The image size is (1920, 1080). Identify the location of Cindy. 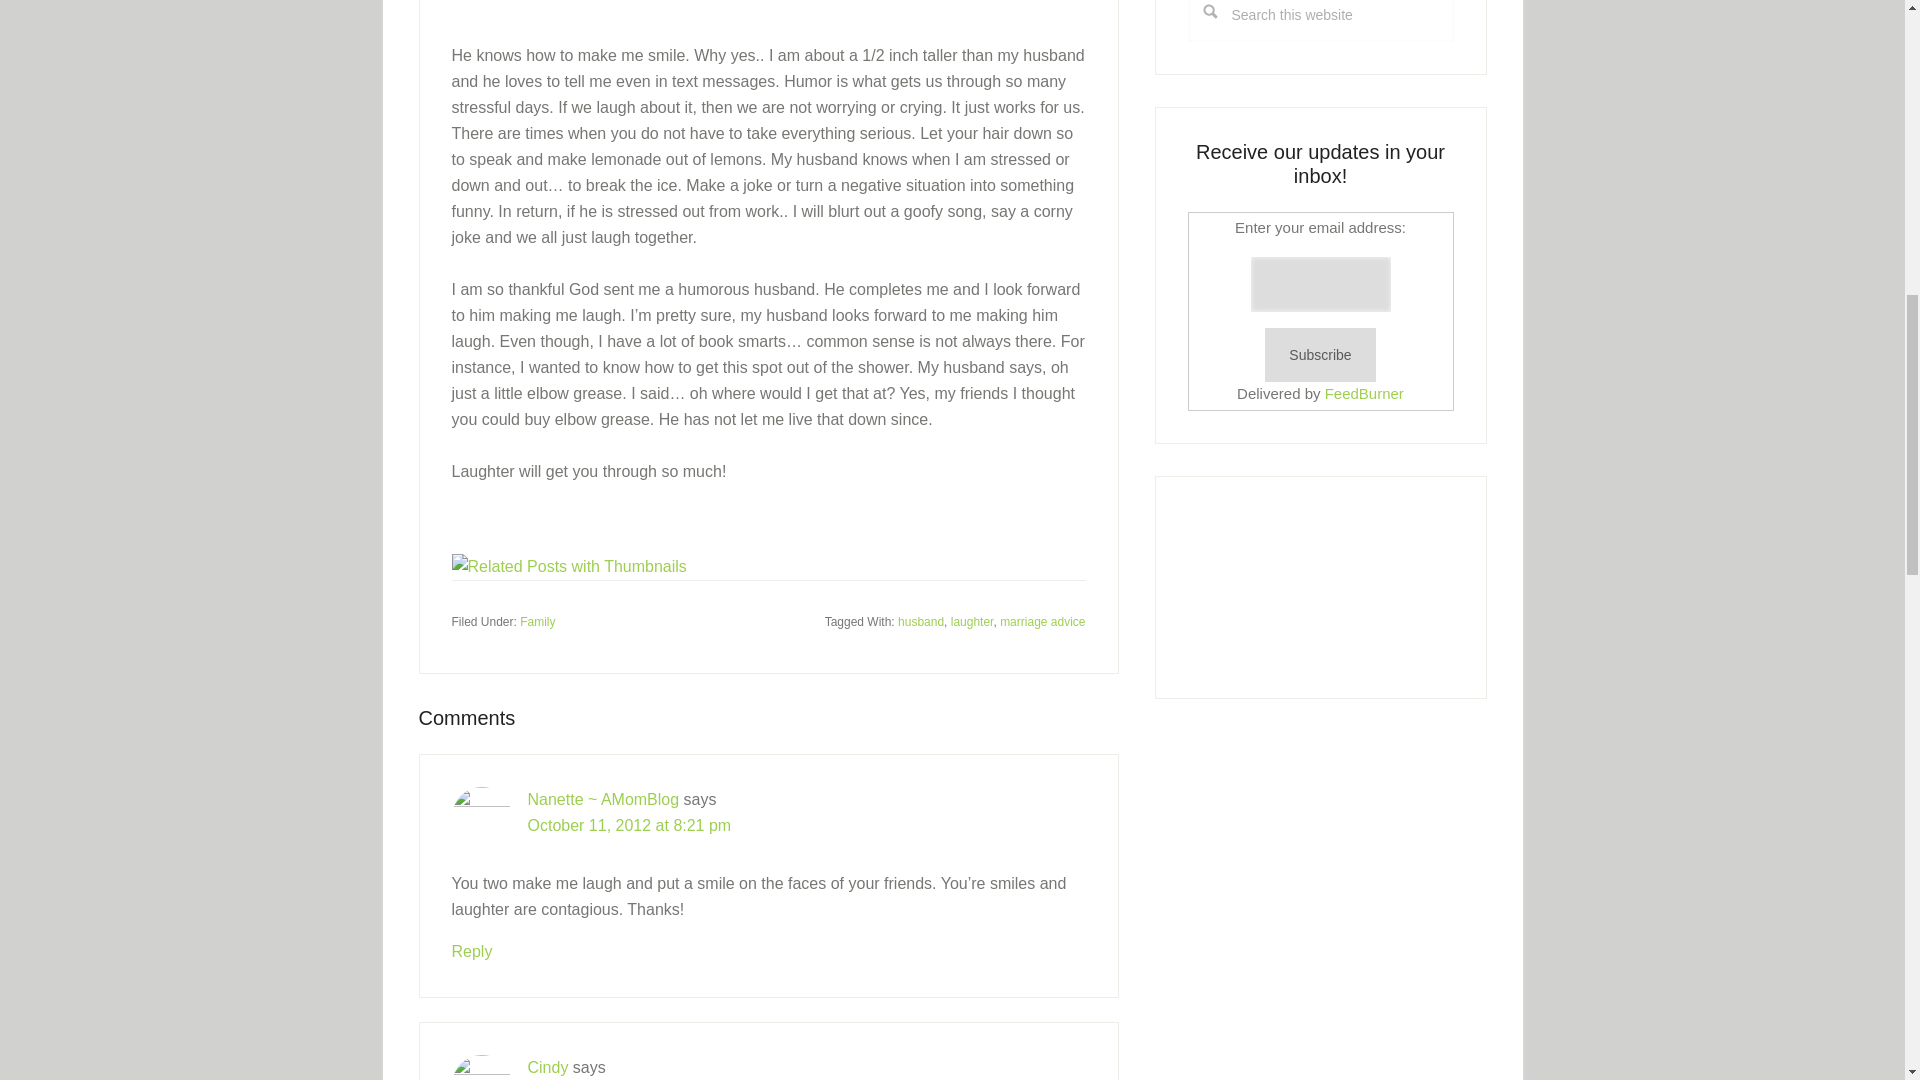
(548, 1066).